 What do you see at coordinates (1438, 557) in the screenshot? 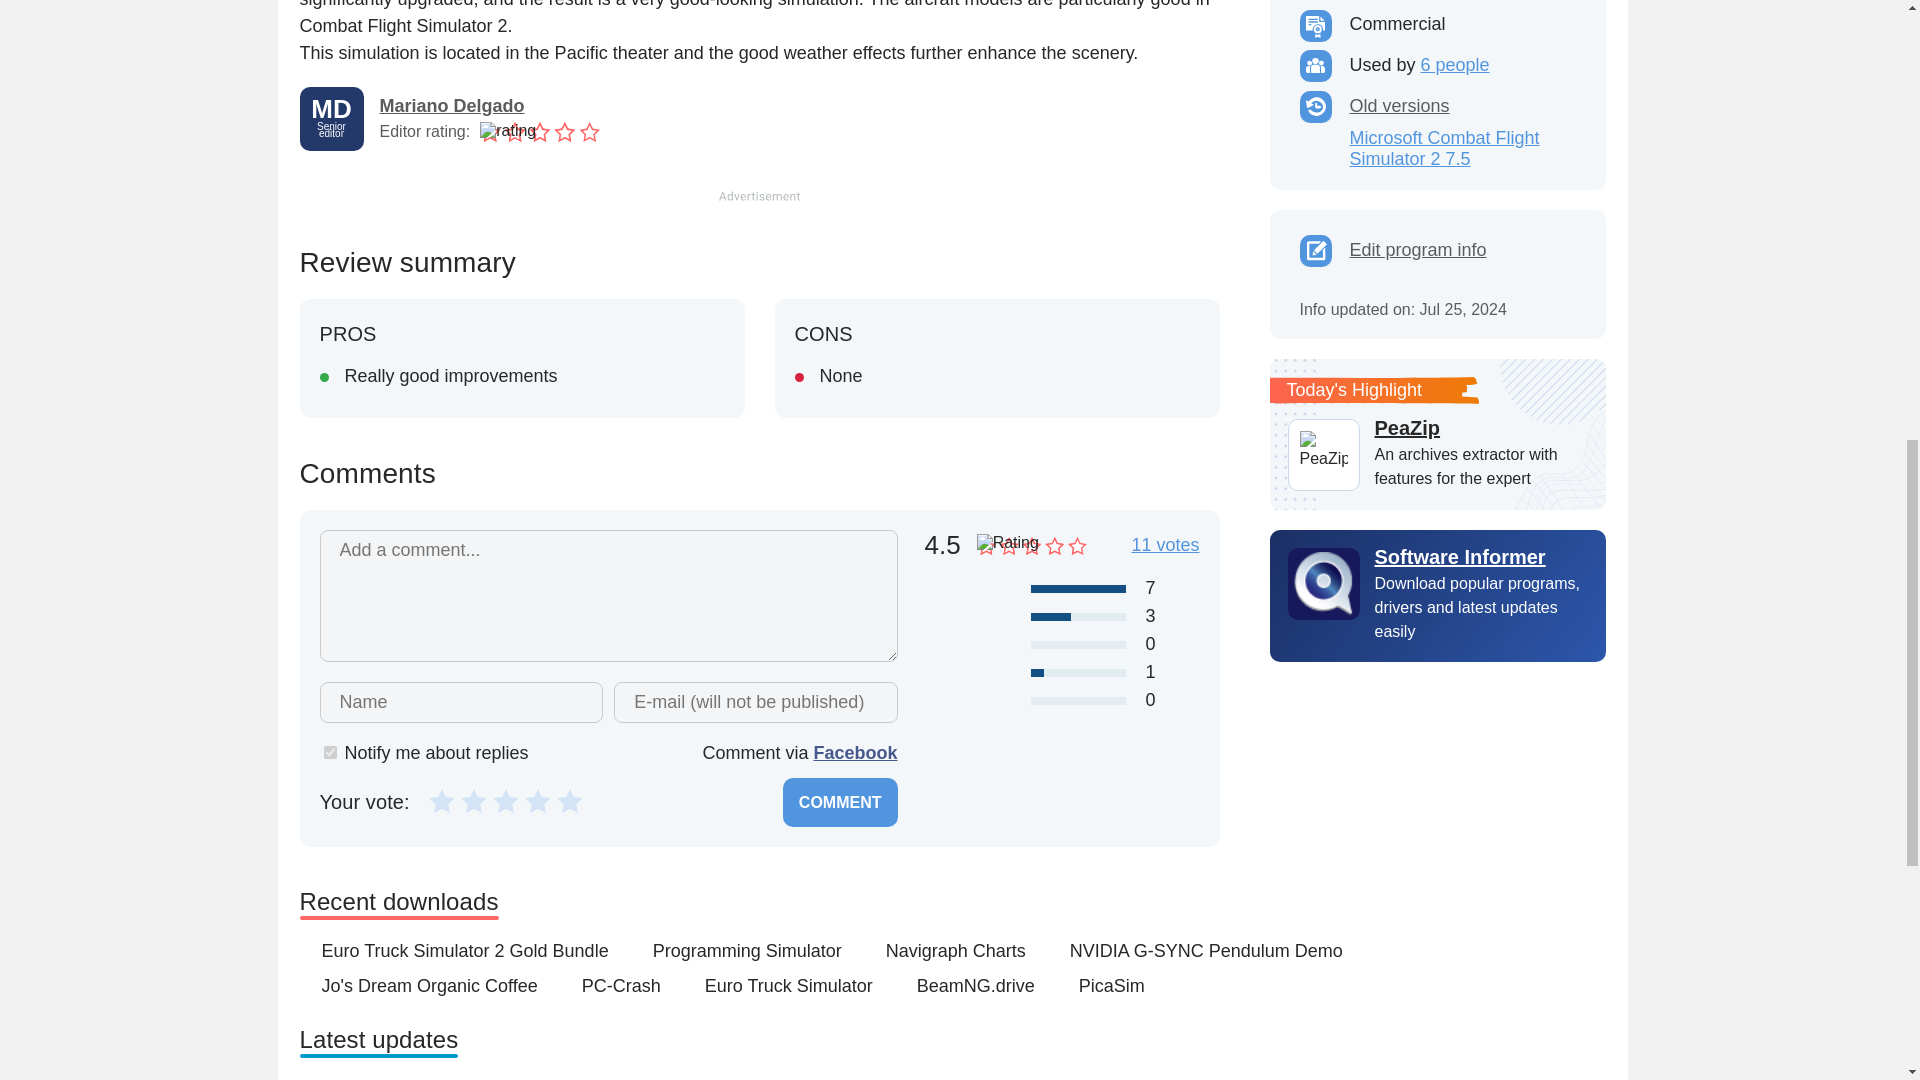
I see `Software Informer` at bounding box center [1438, 557].